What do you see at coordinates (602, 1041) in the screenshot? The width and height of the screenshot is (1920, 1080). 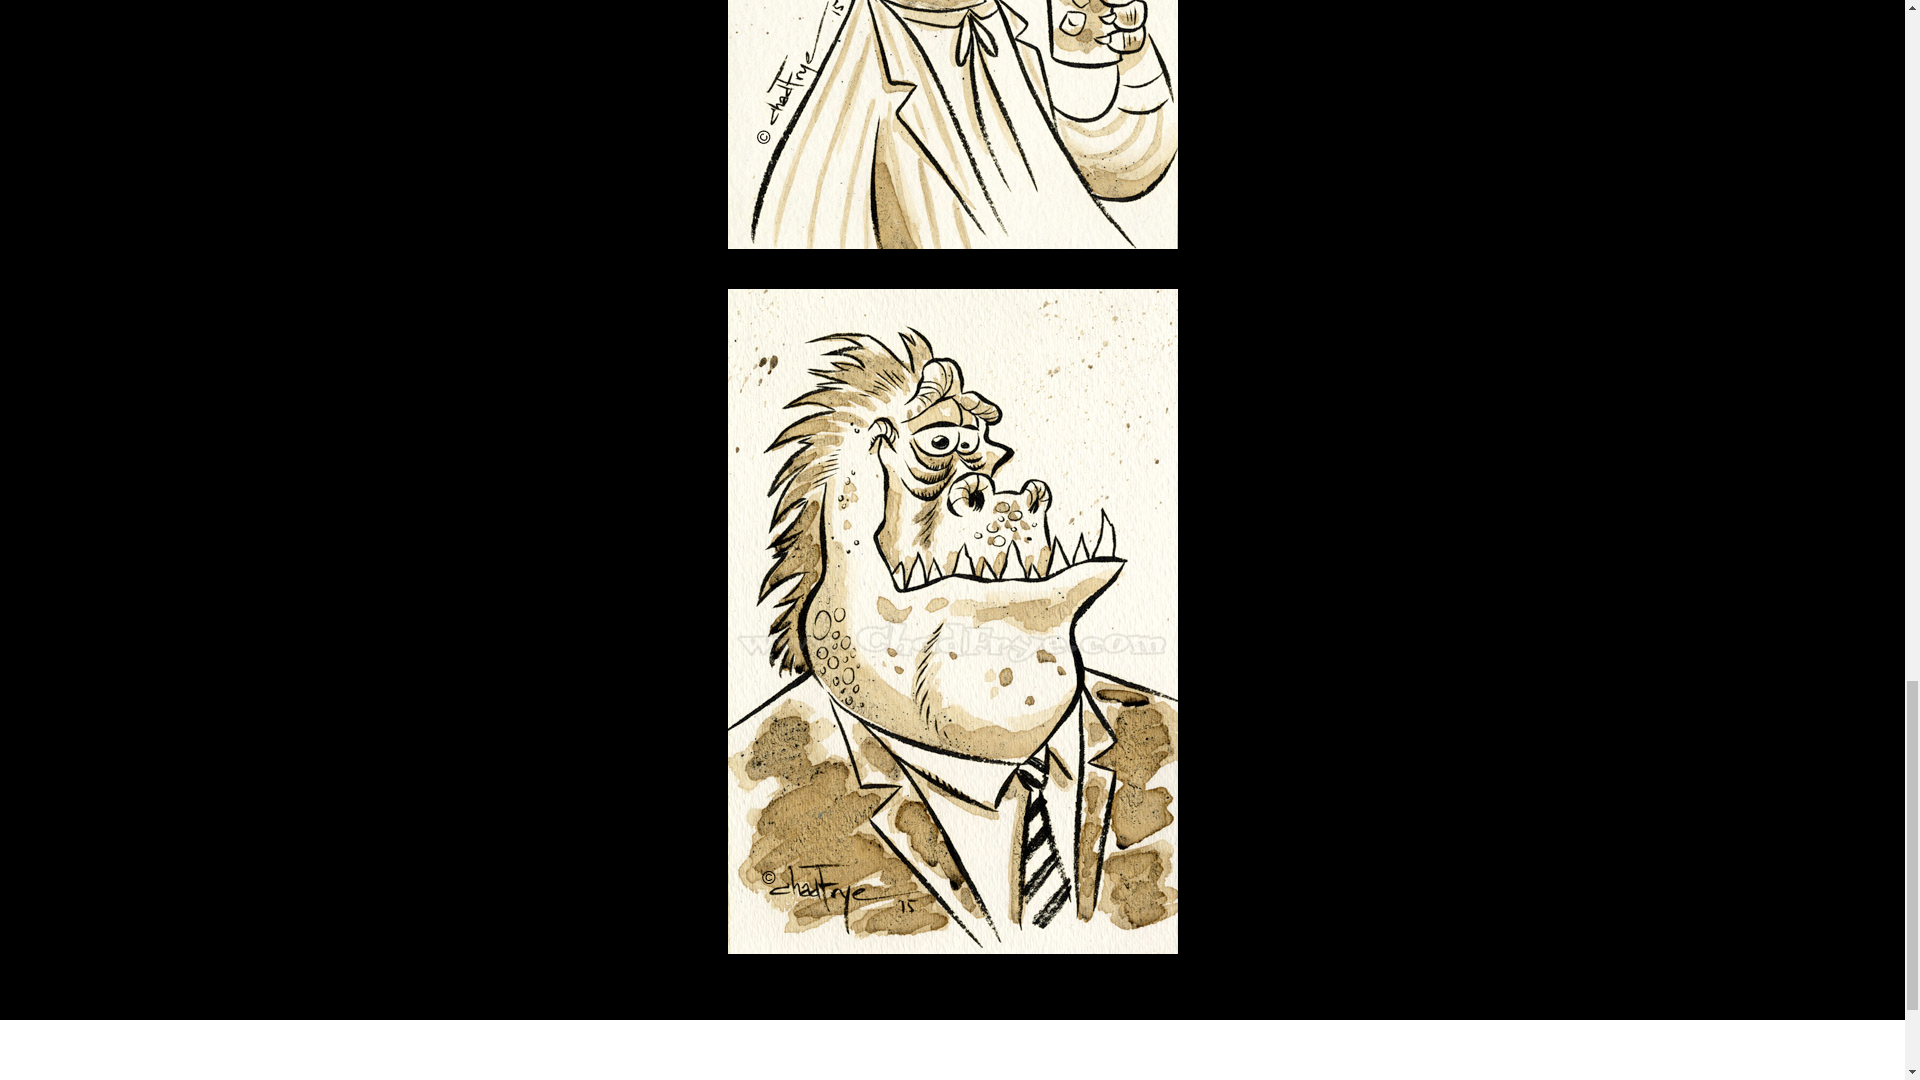 I see `ART: PAINTING` at bounding box center [602, 1041].